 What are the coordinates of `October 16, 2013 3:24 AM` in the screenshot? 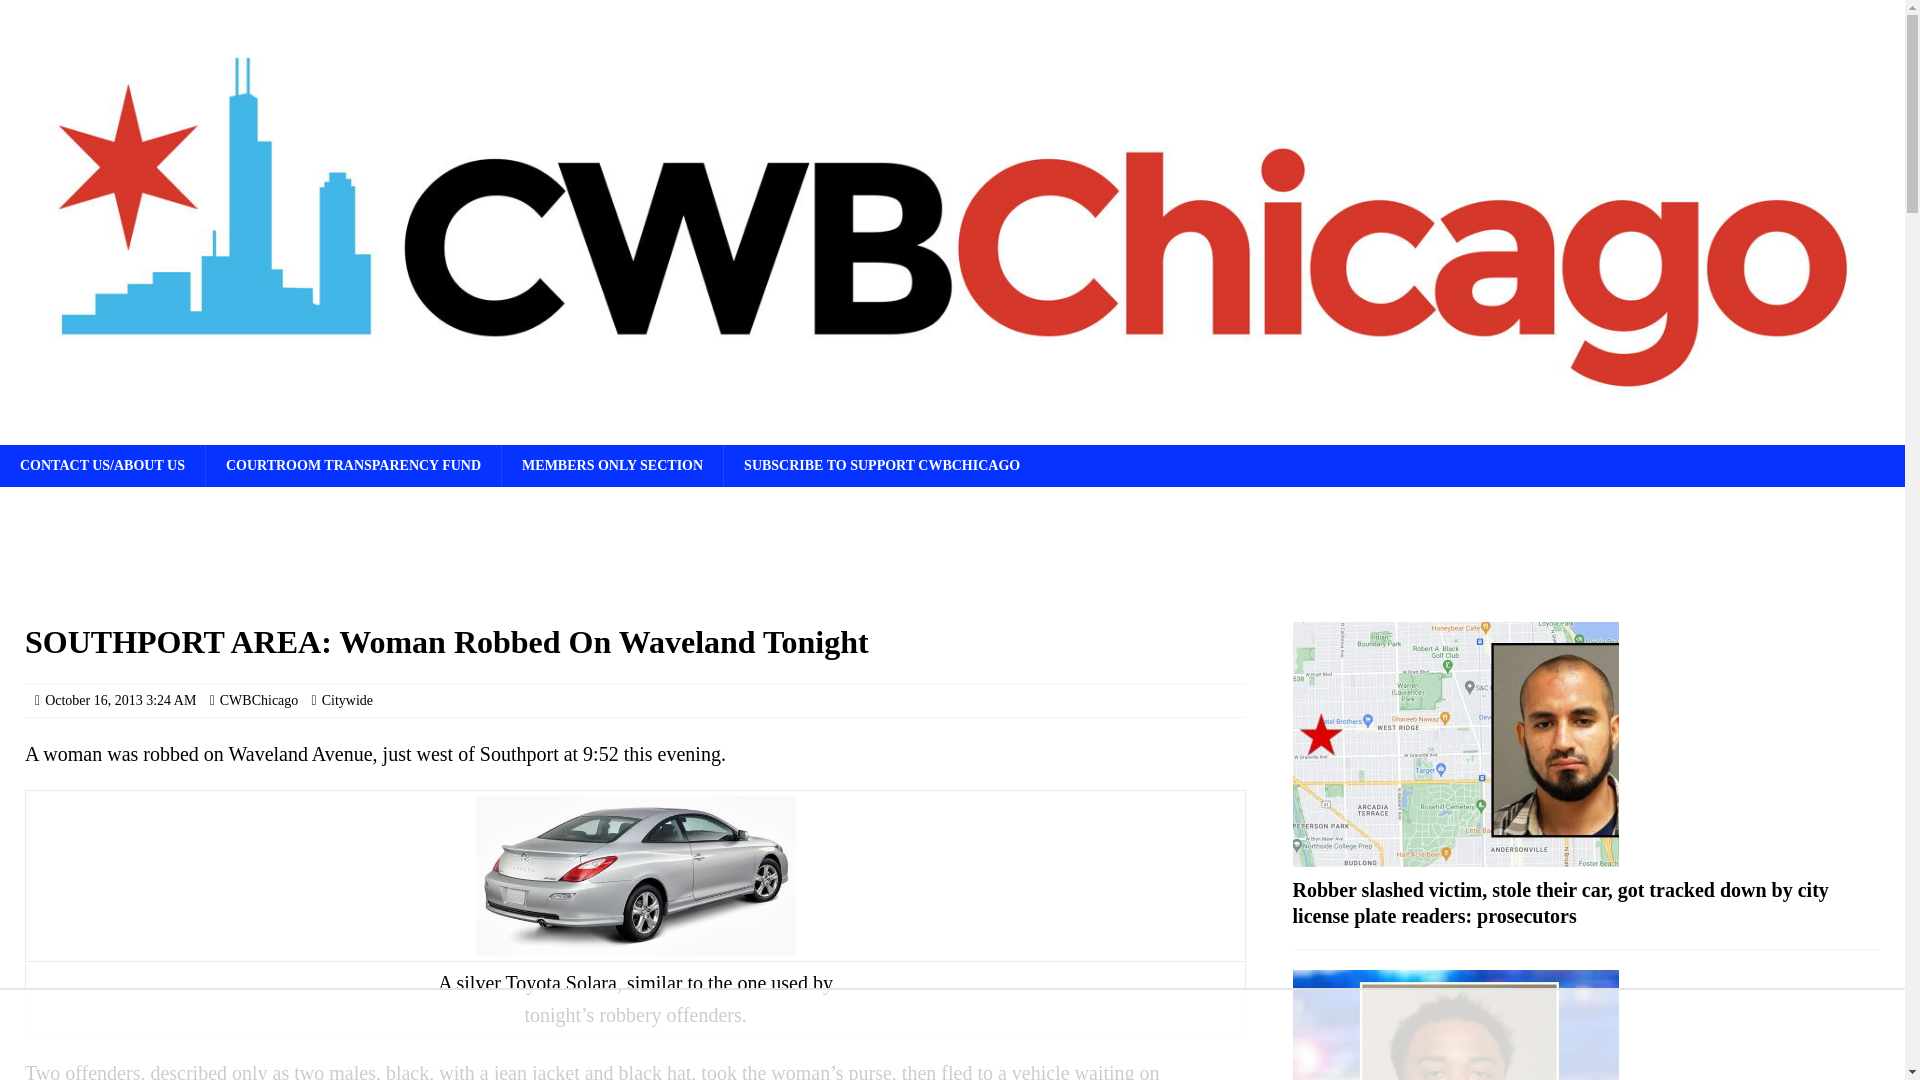 It's located at (120, 700).